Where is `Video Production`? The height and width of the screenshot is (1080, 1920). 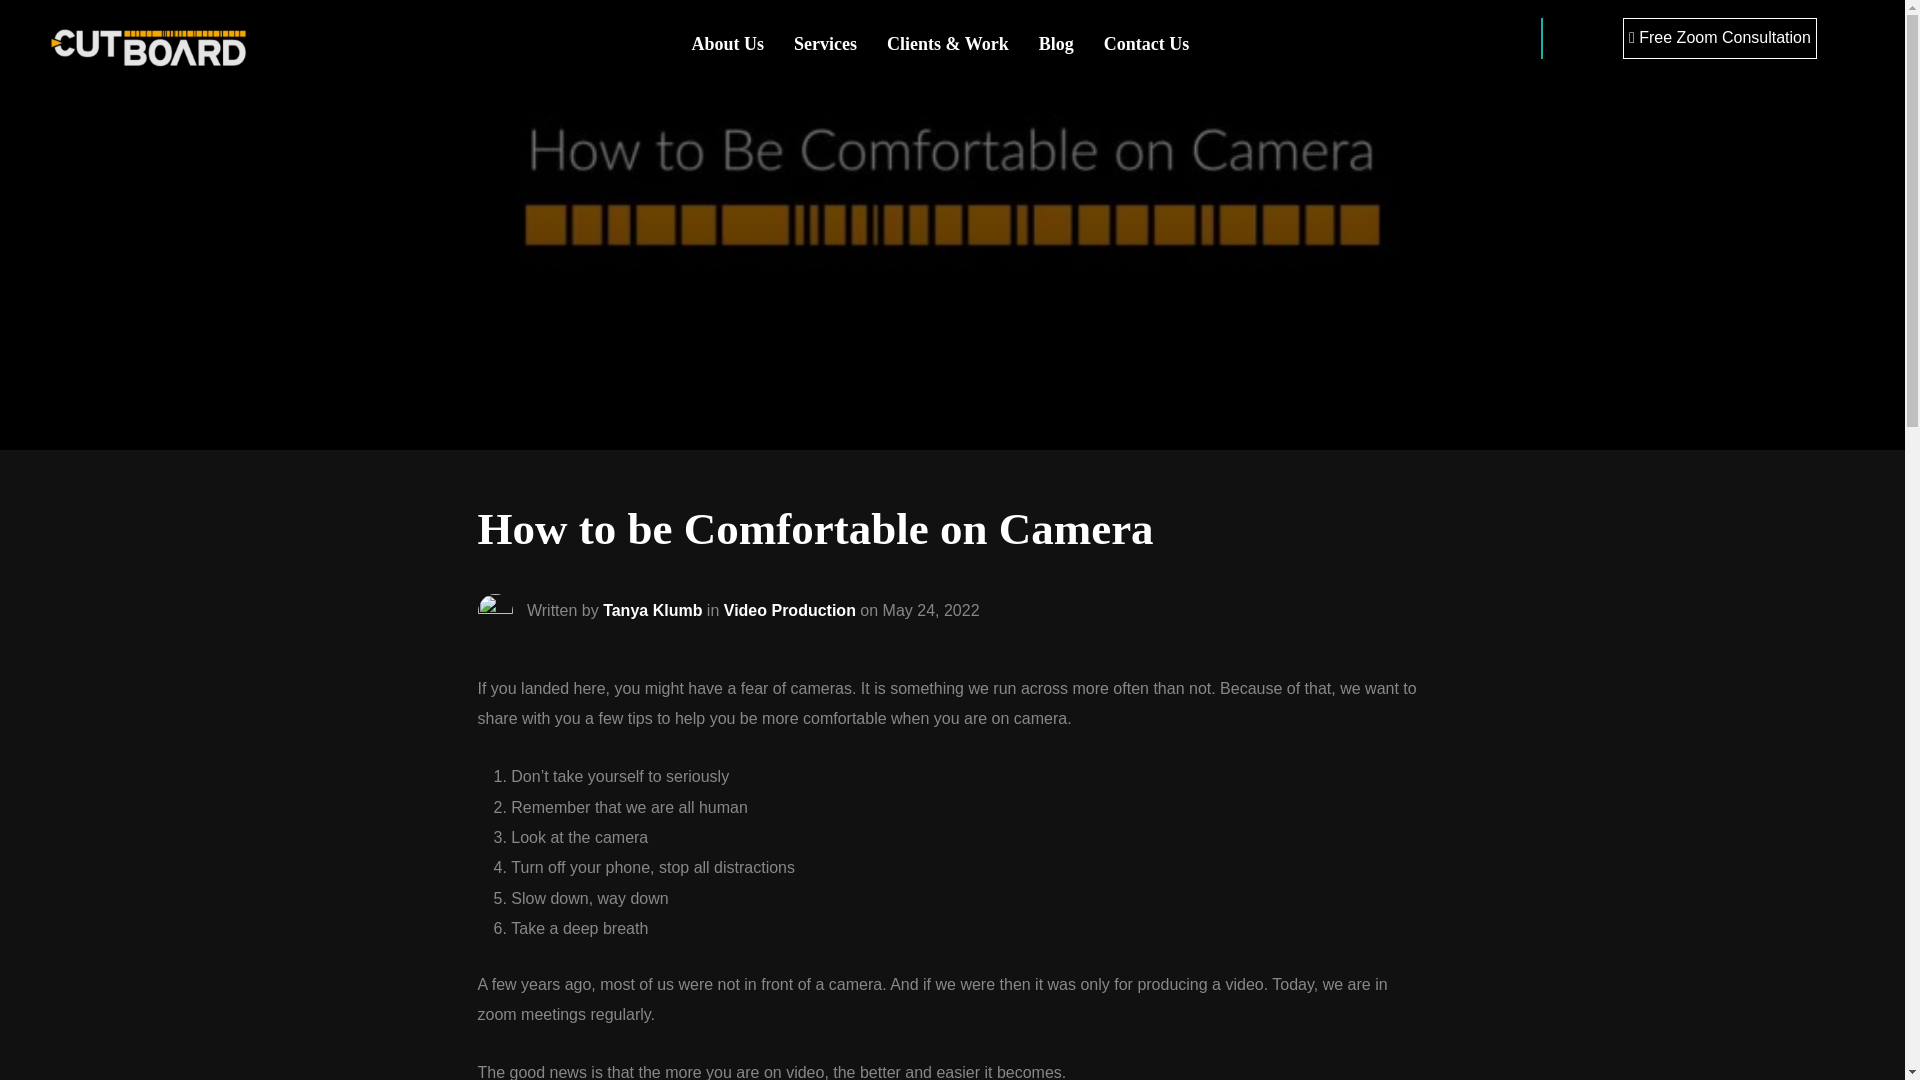 Video Production is located at coordinates (790, 608).